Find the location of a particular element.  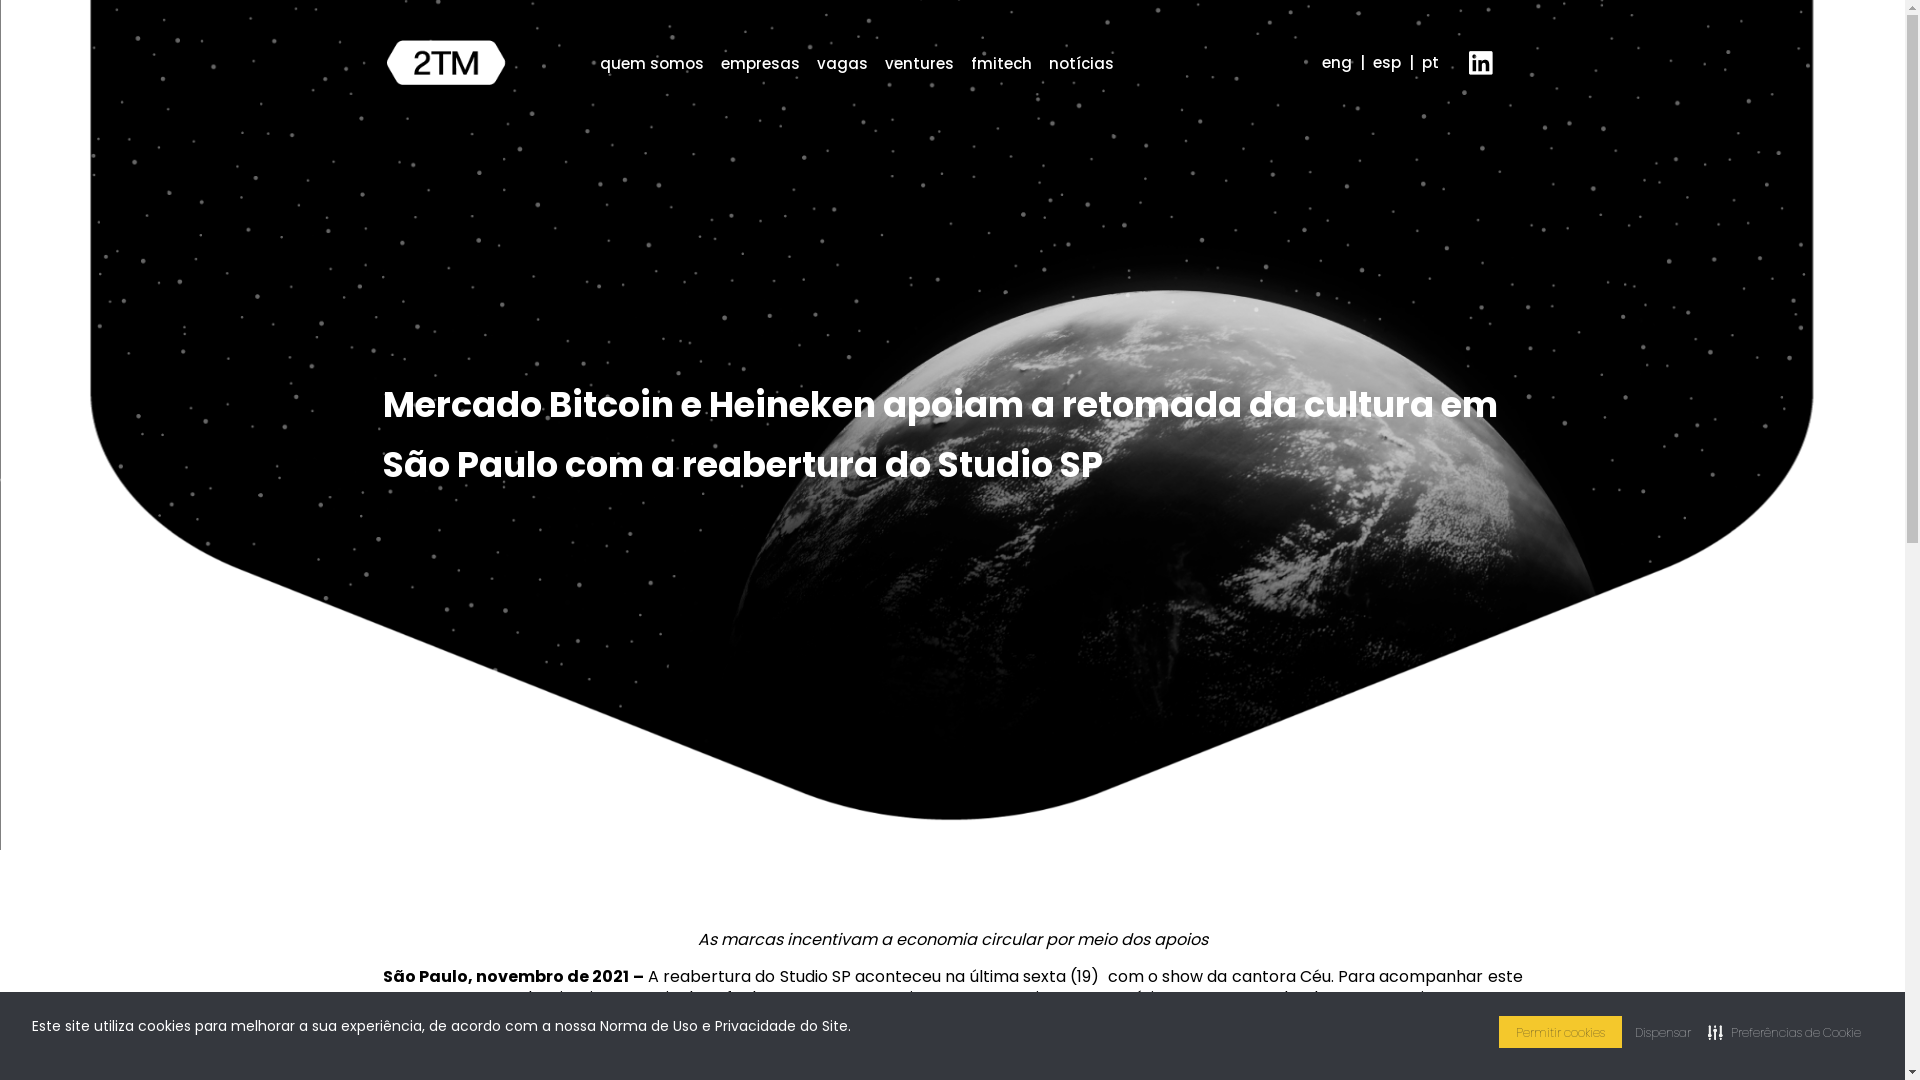

pt is located at coordinates (1430, 62).